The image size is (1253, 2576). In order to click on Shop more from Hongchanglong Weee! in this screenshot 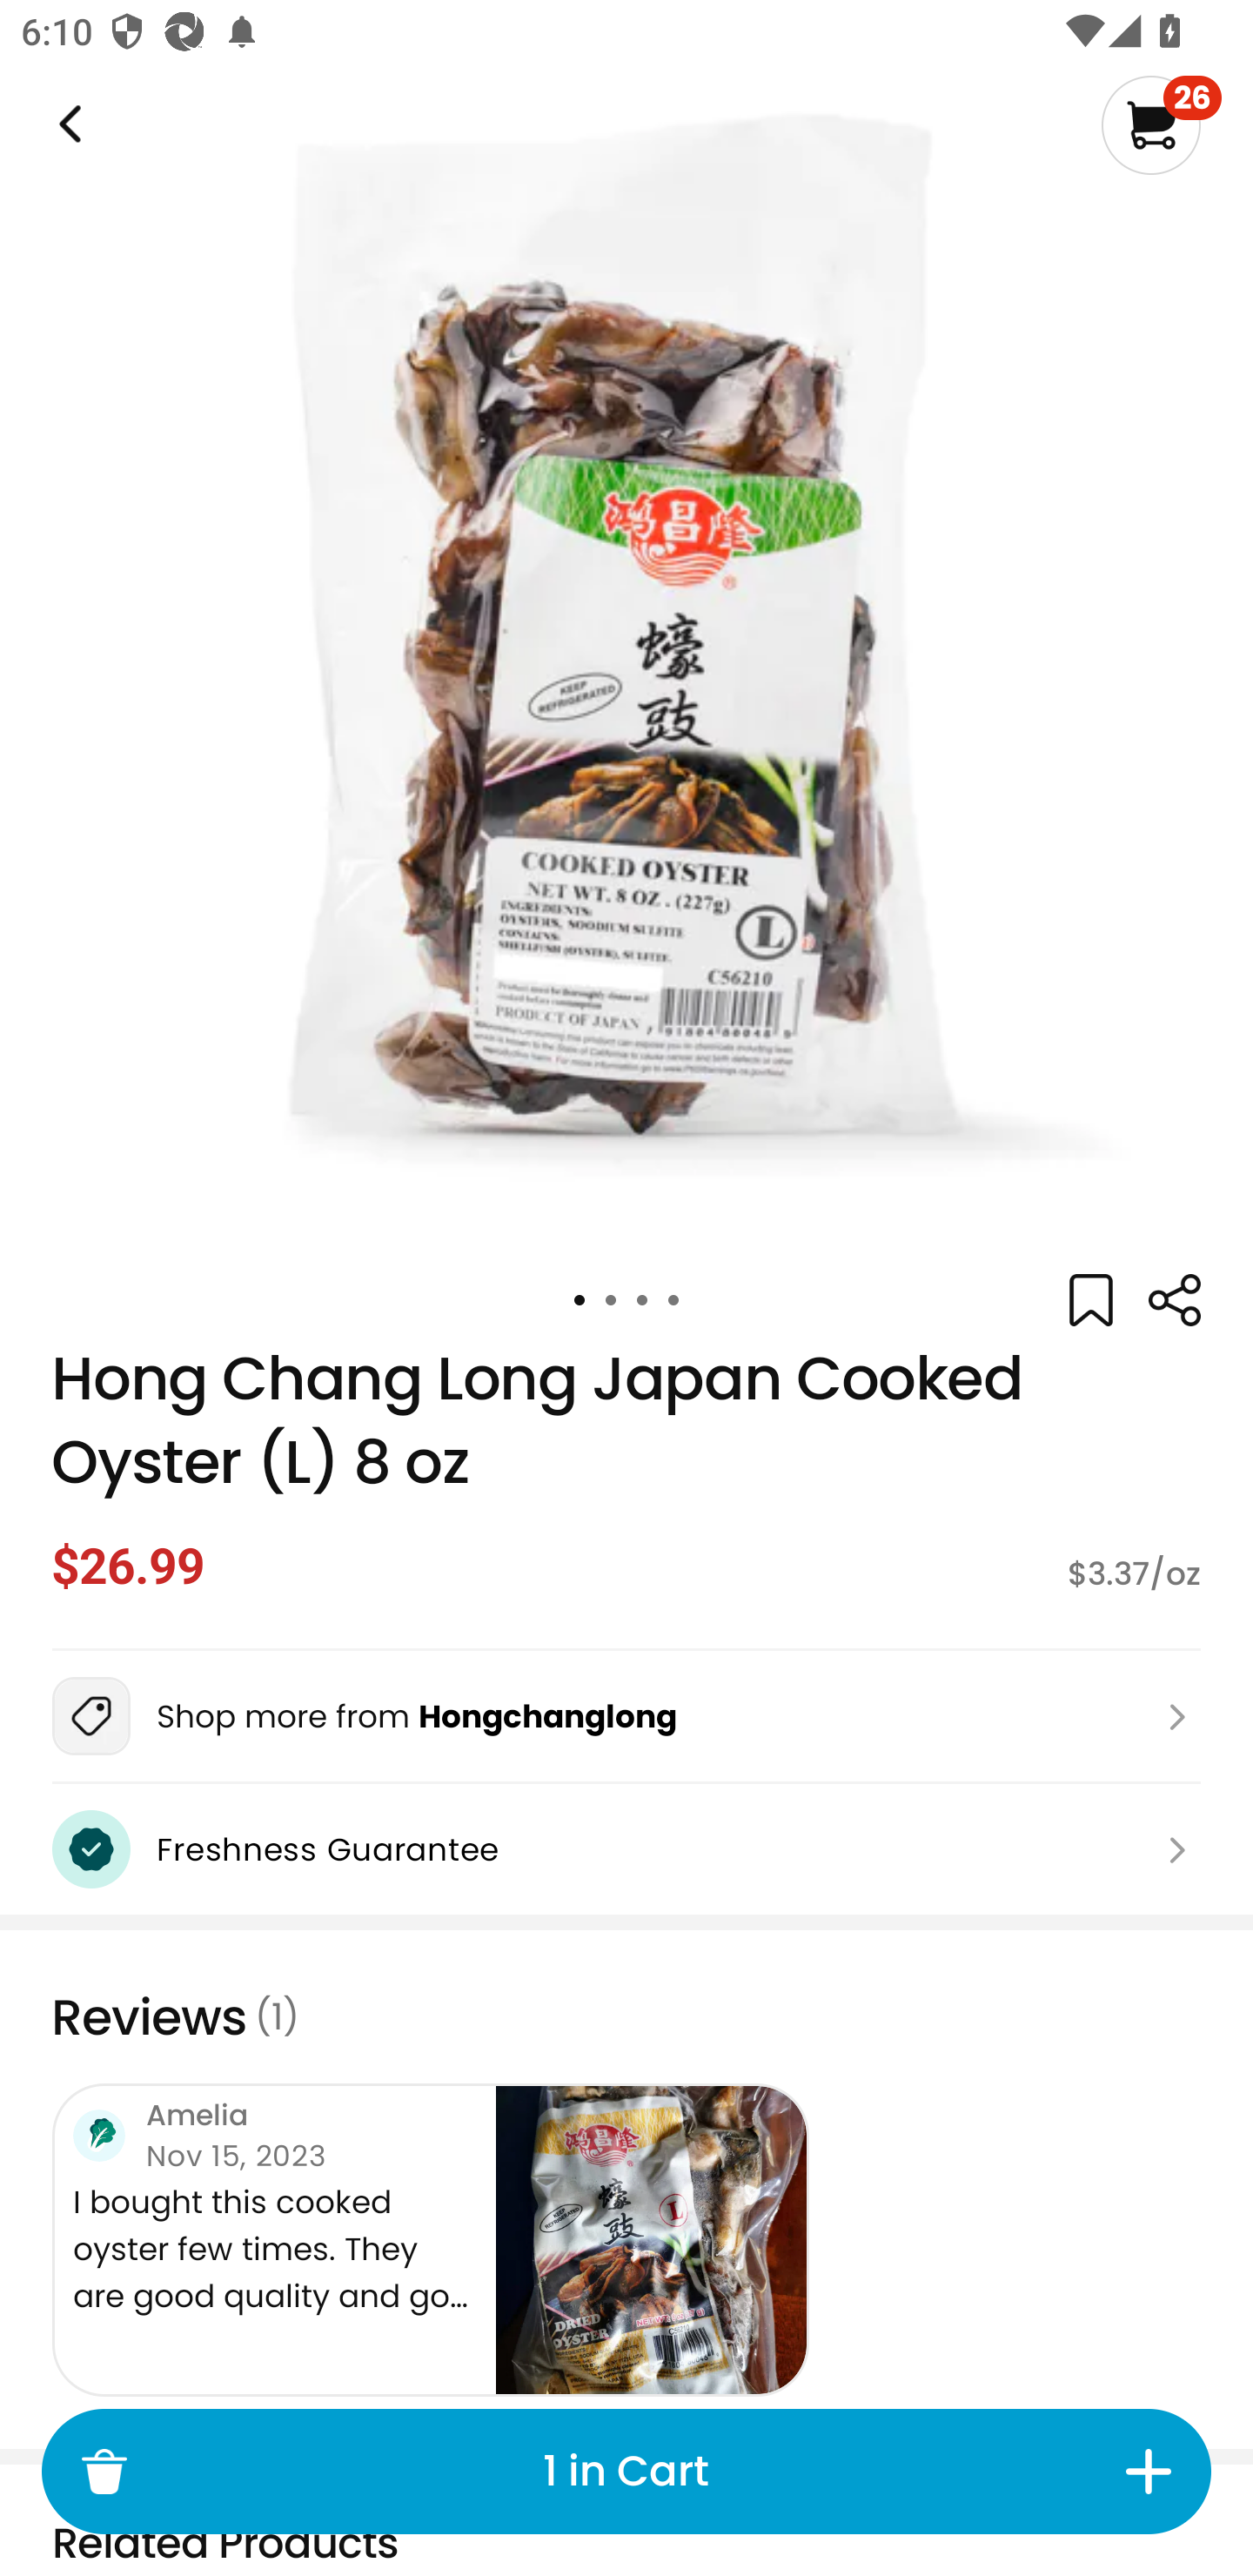, I will do `click(626, 1716)`.